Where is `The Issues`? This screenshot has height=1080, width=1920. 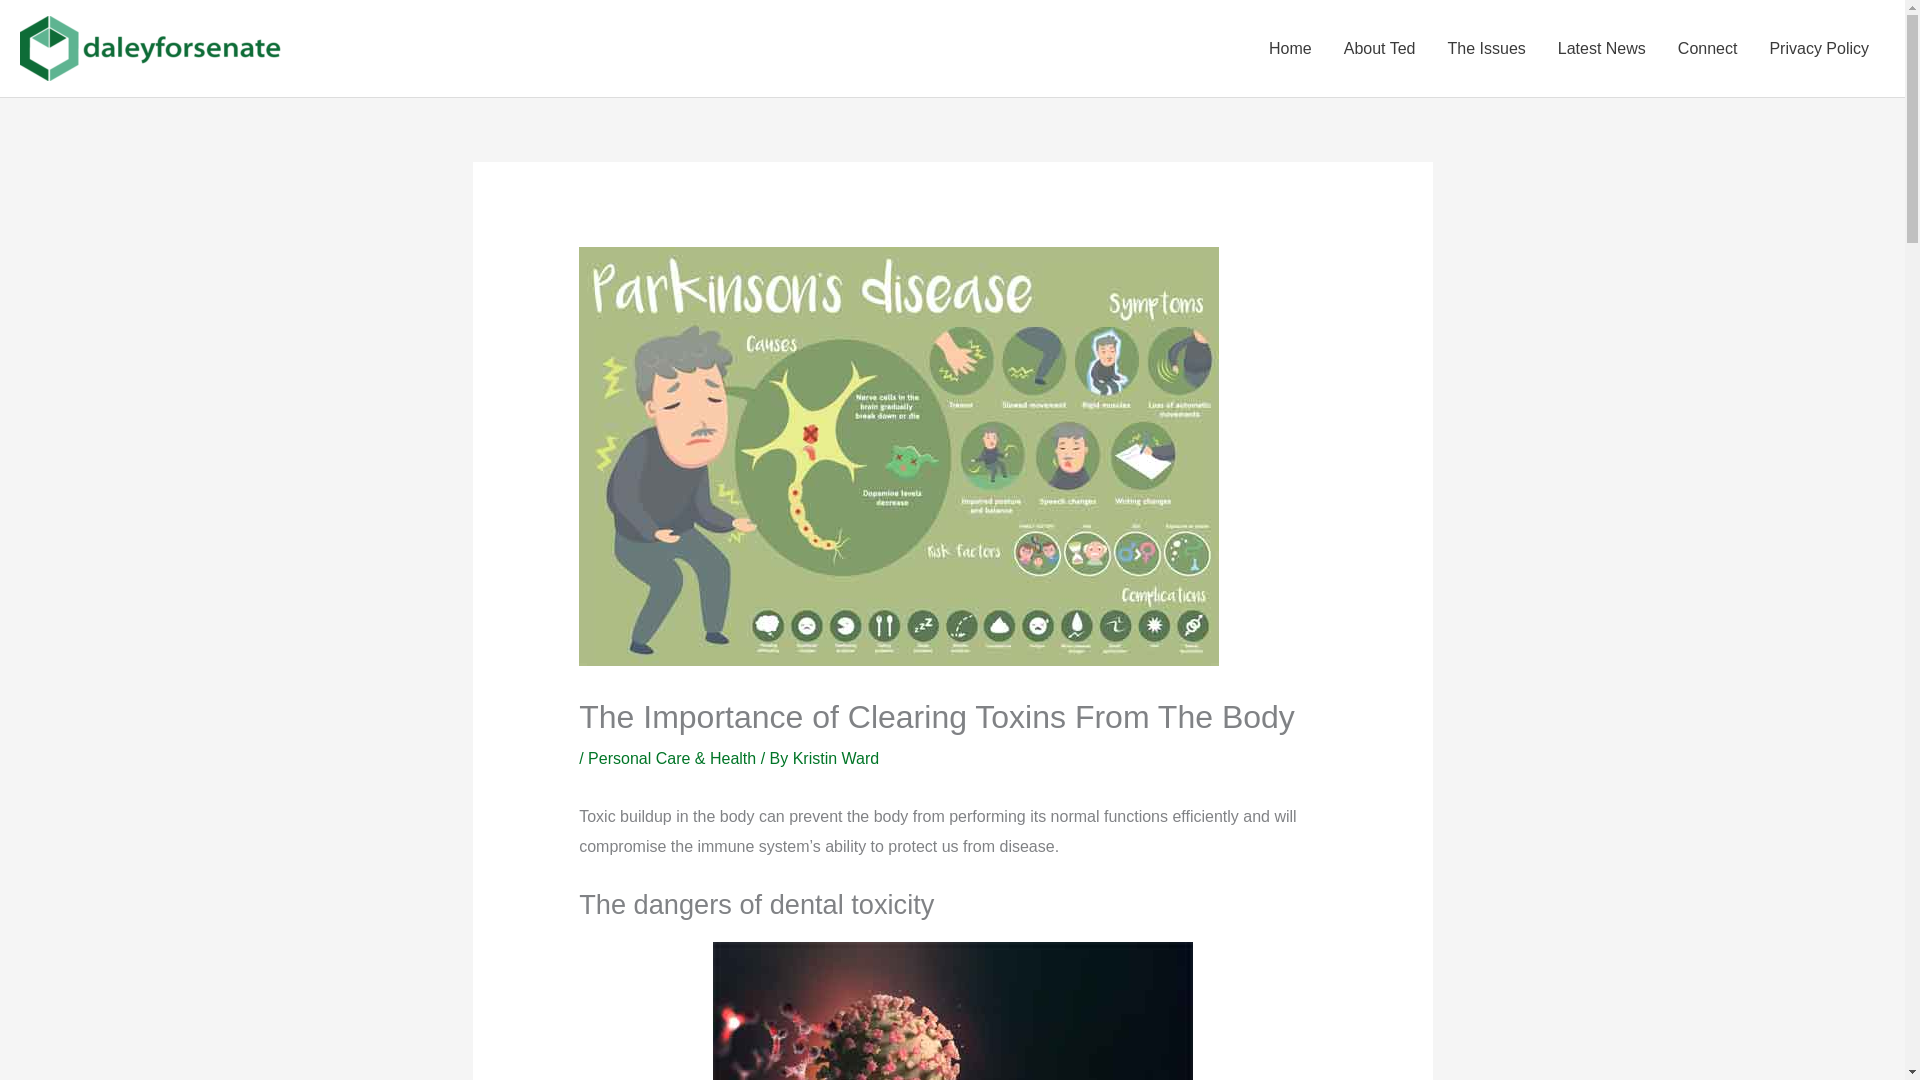 The Issues is located at coordinates (1486, 48).